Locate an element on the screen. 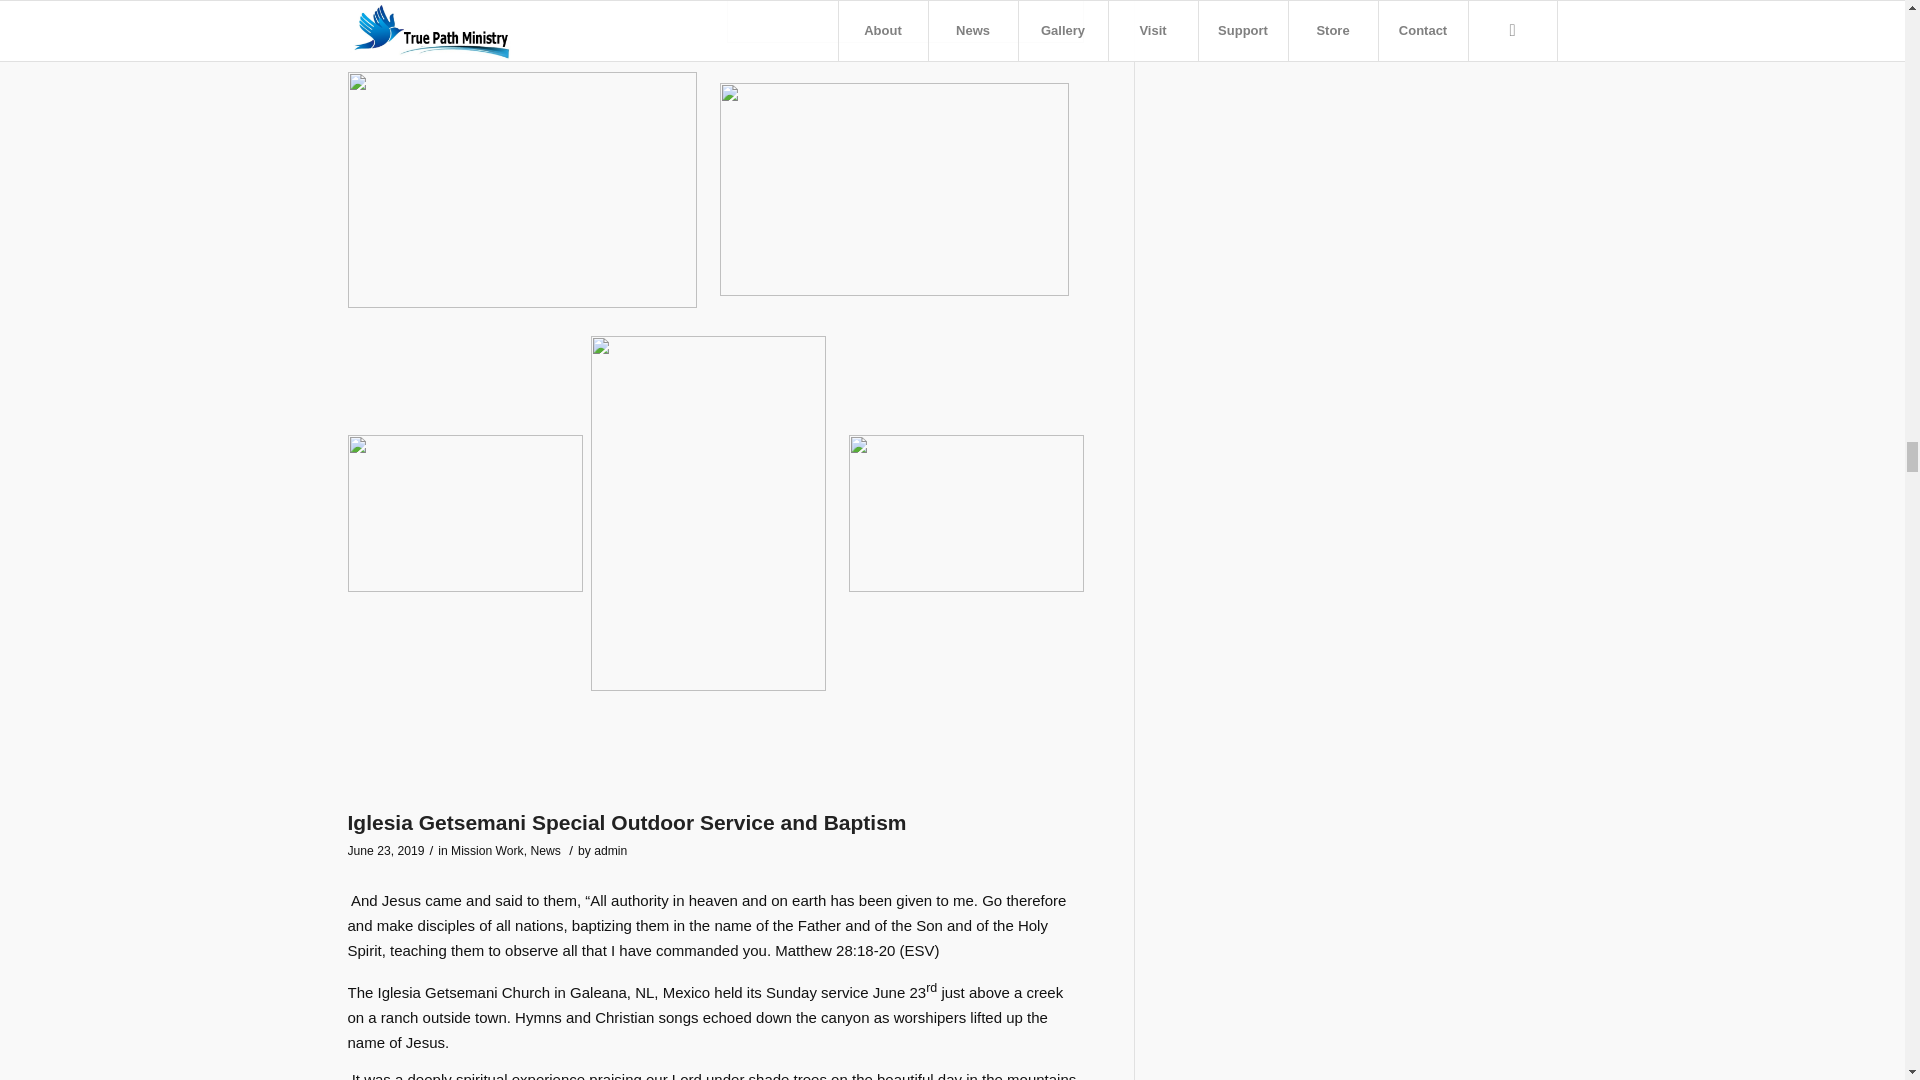  News is located at coordinates (544, 850).